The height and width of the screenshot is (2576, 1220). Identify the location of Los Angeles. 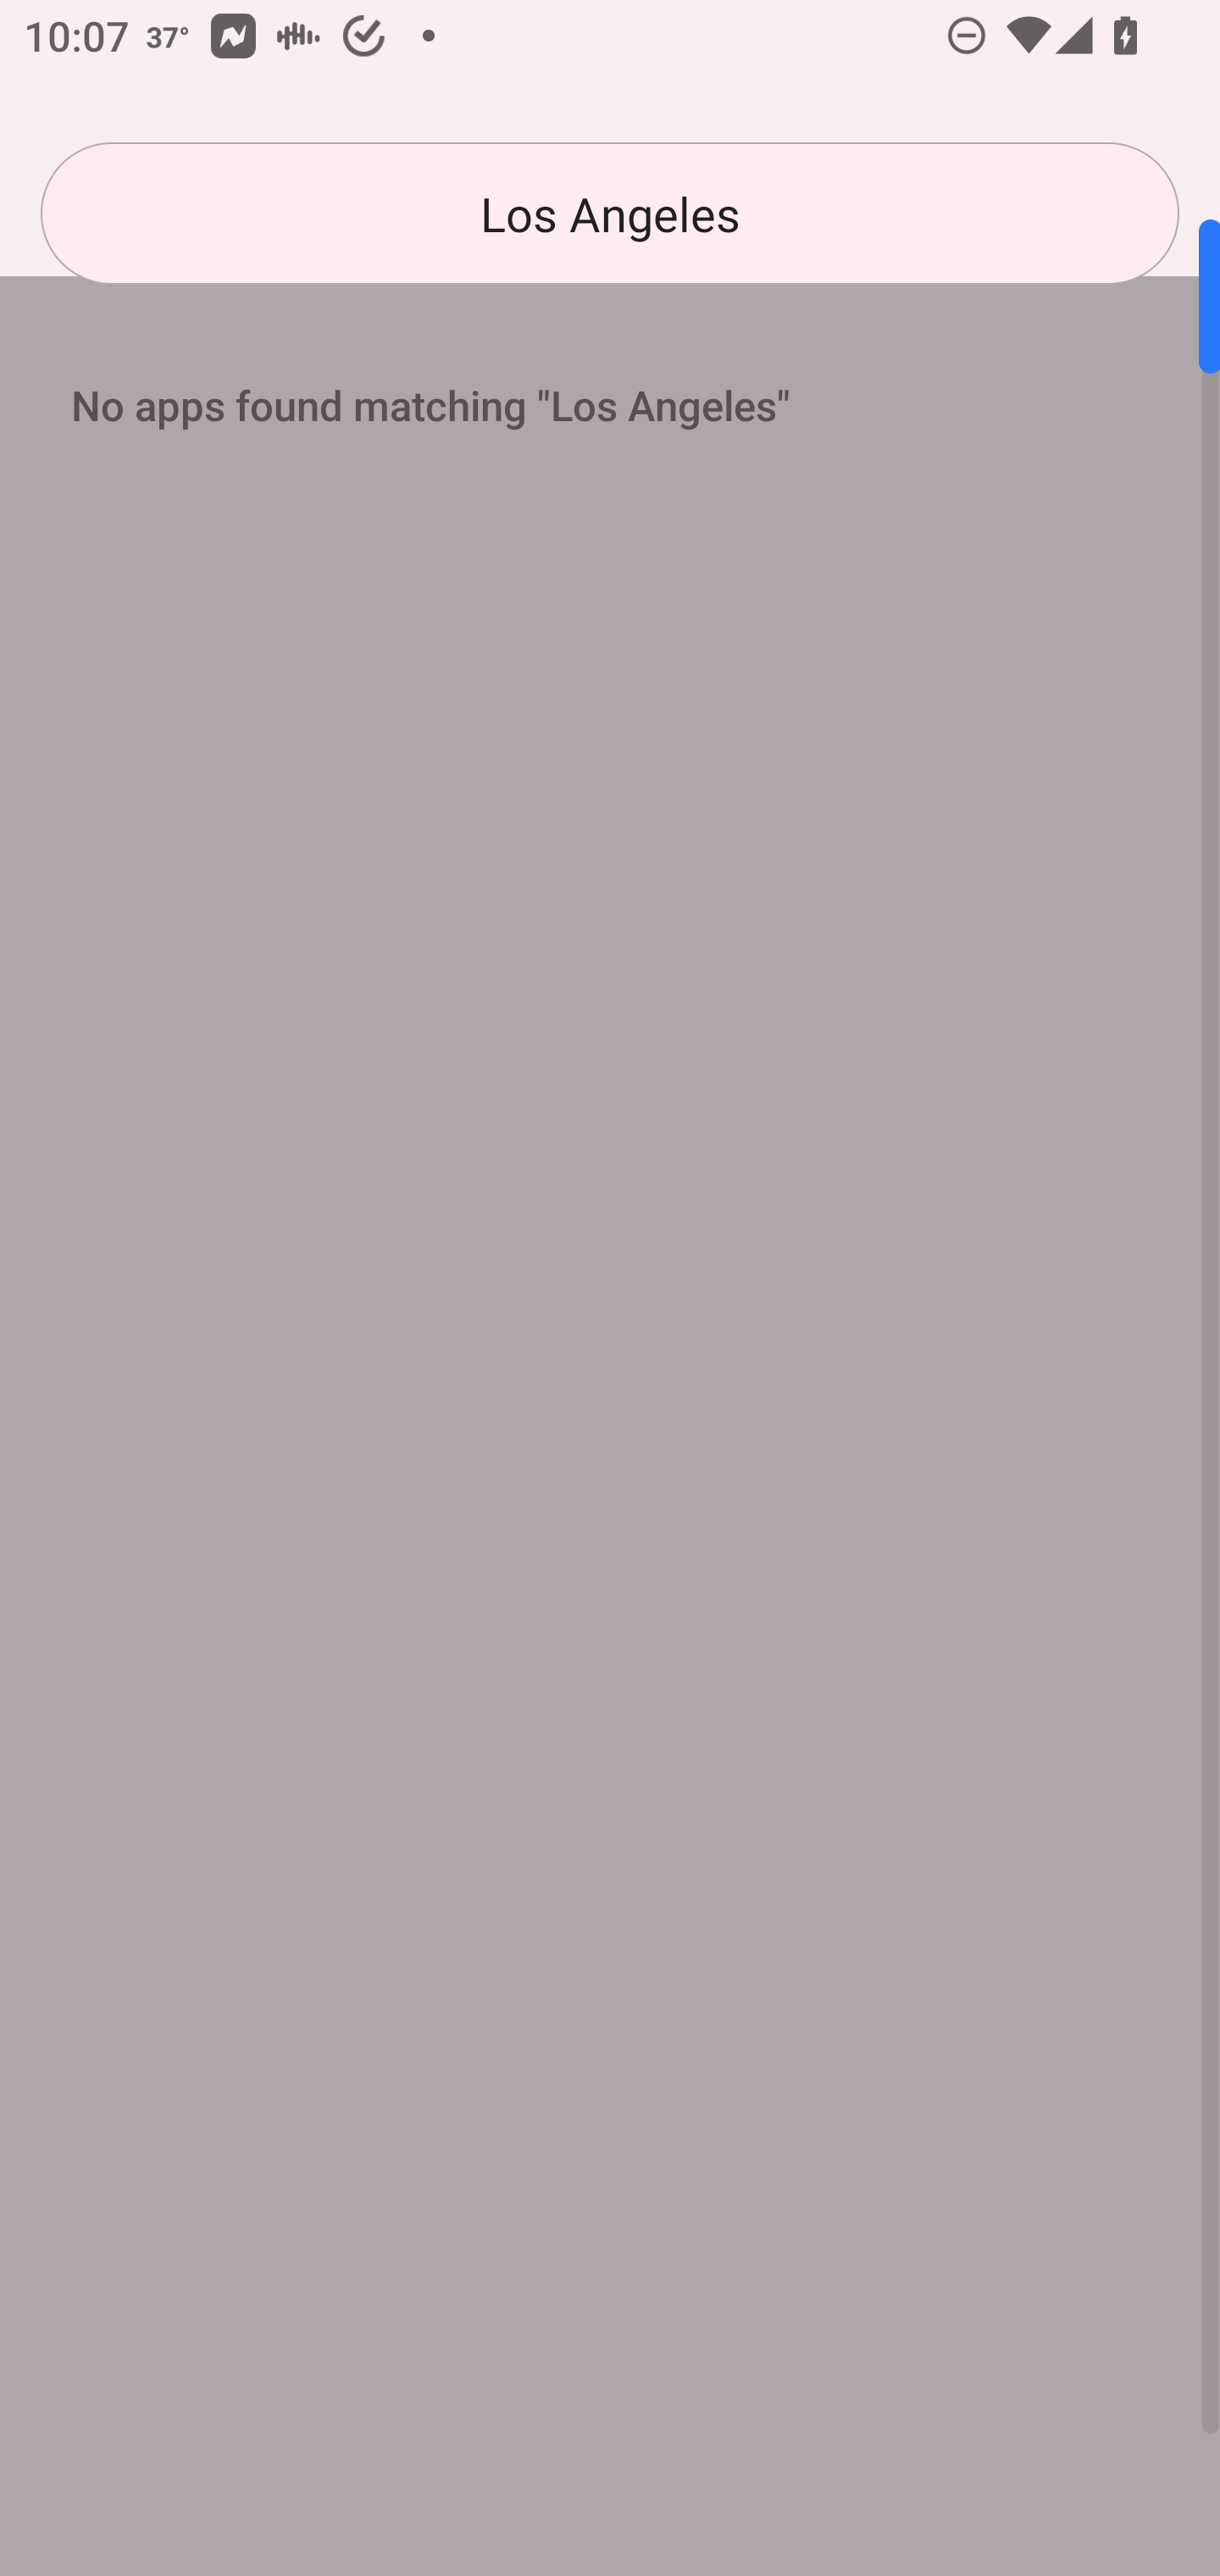
(610, 214).